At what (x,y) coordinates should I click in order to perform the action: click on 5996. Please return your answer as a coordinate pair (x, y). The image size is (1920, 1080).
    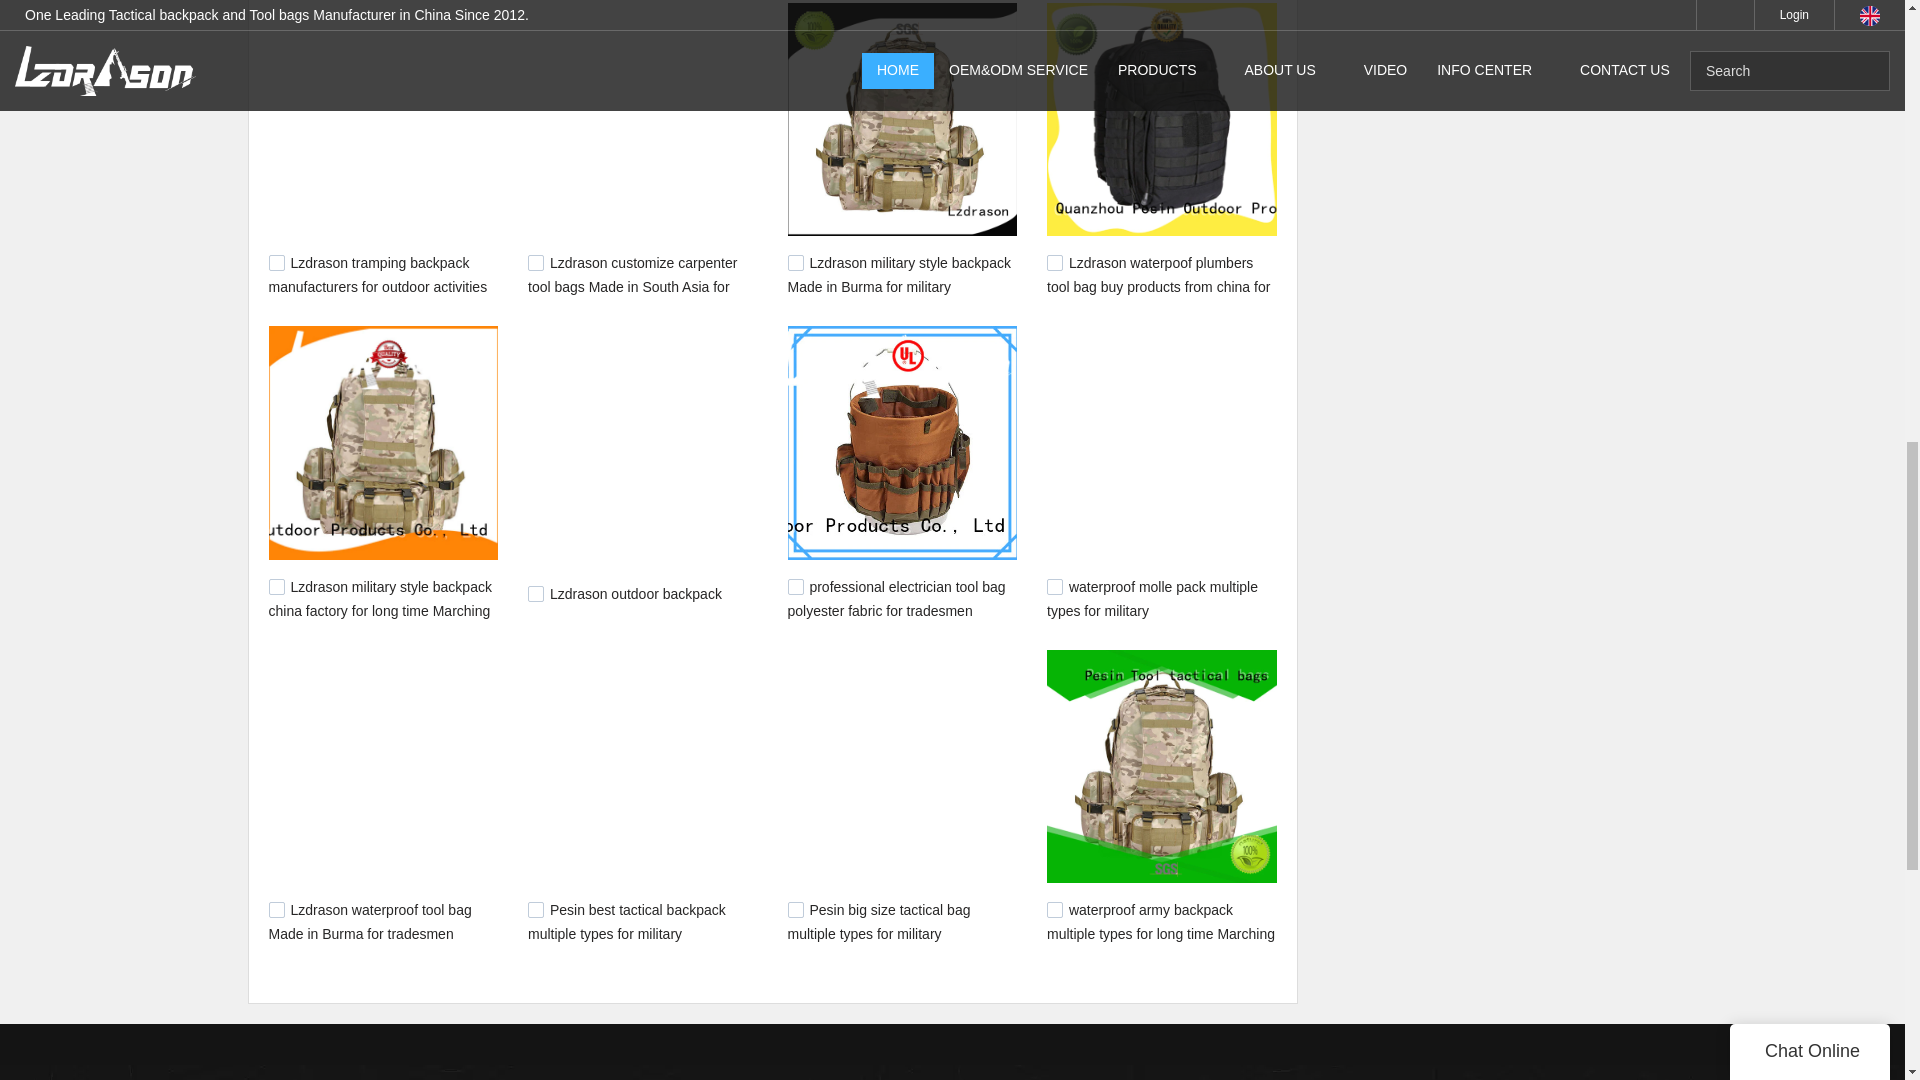
    Looking at the image, I should click on (276, 262).